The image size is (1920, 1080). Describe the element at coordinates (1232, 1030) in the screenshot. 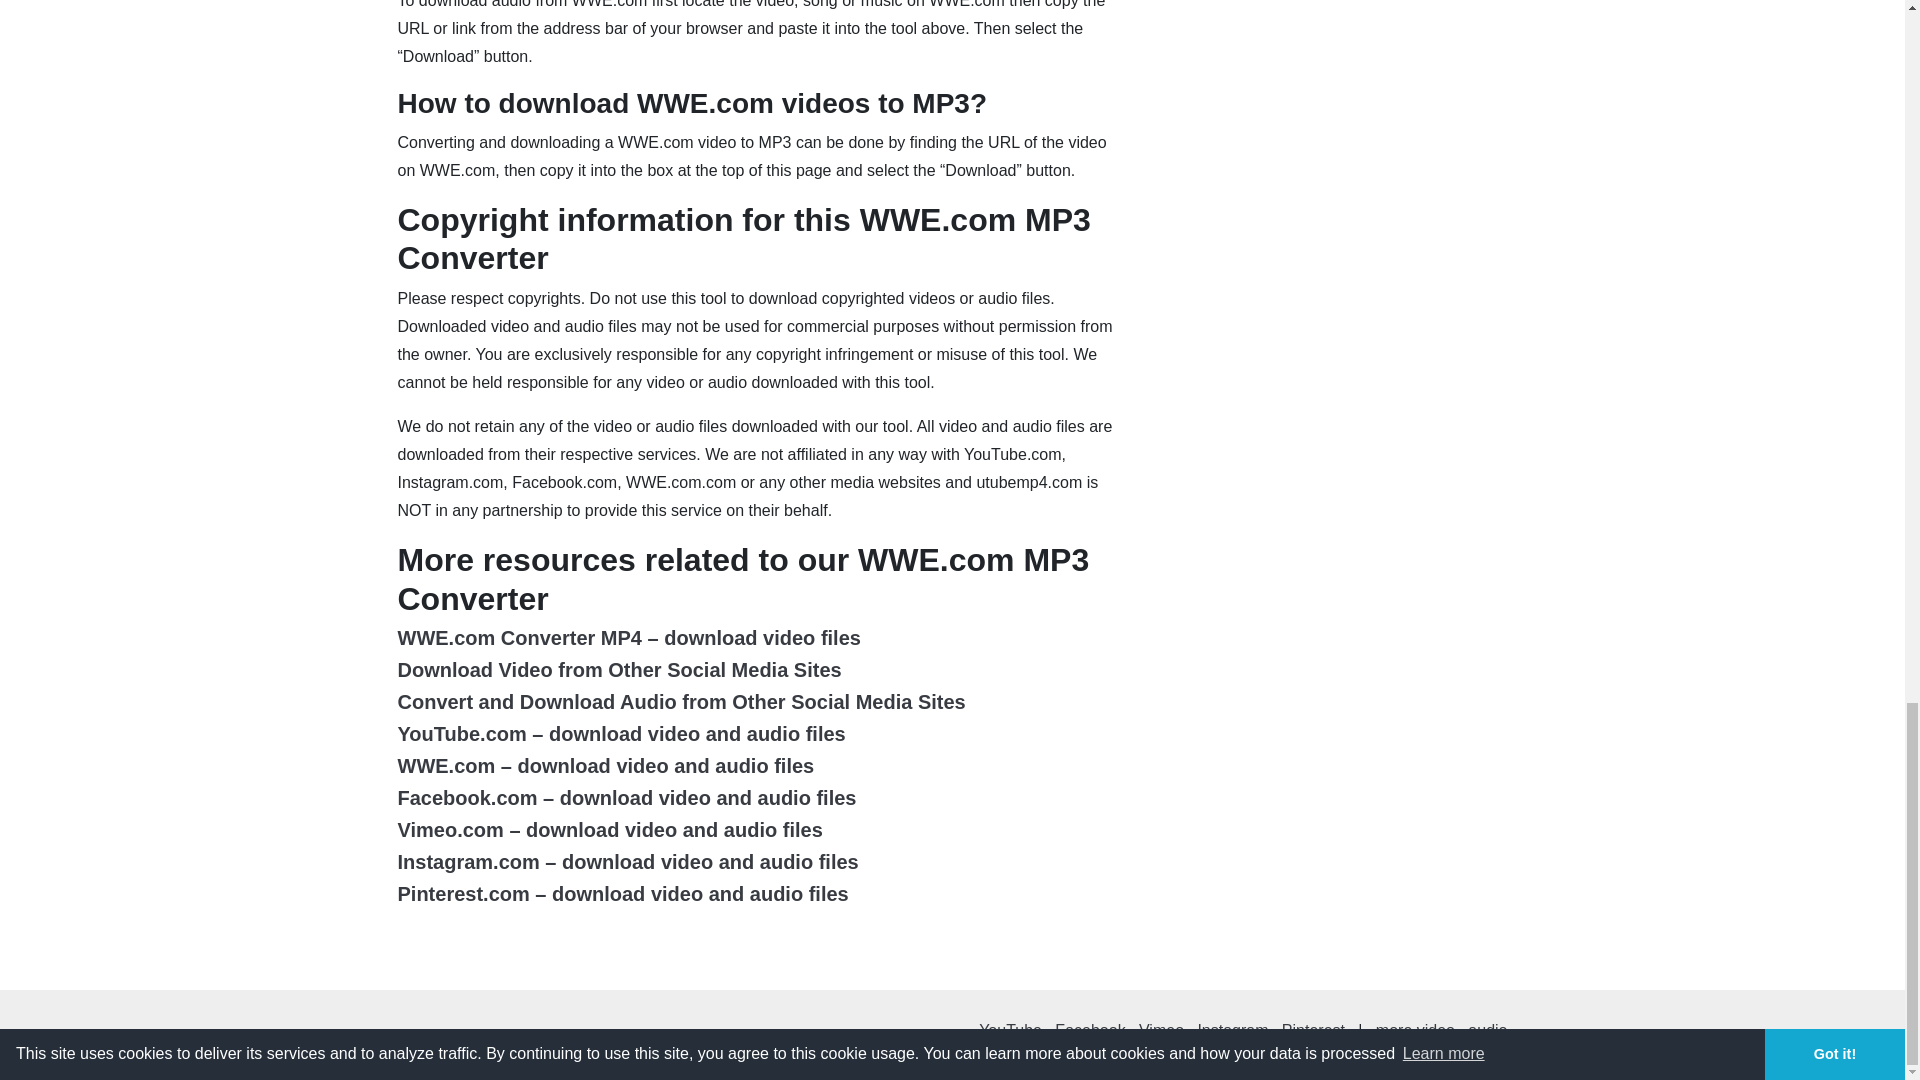

I see `Instagram` at that location.